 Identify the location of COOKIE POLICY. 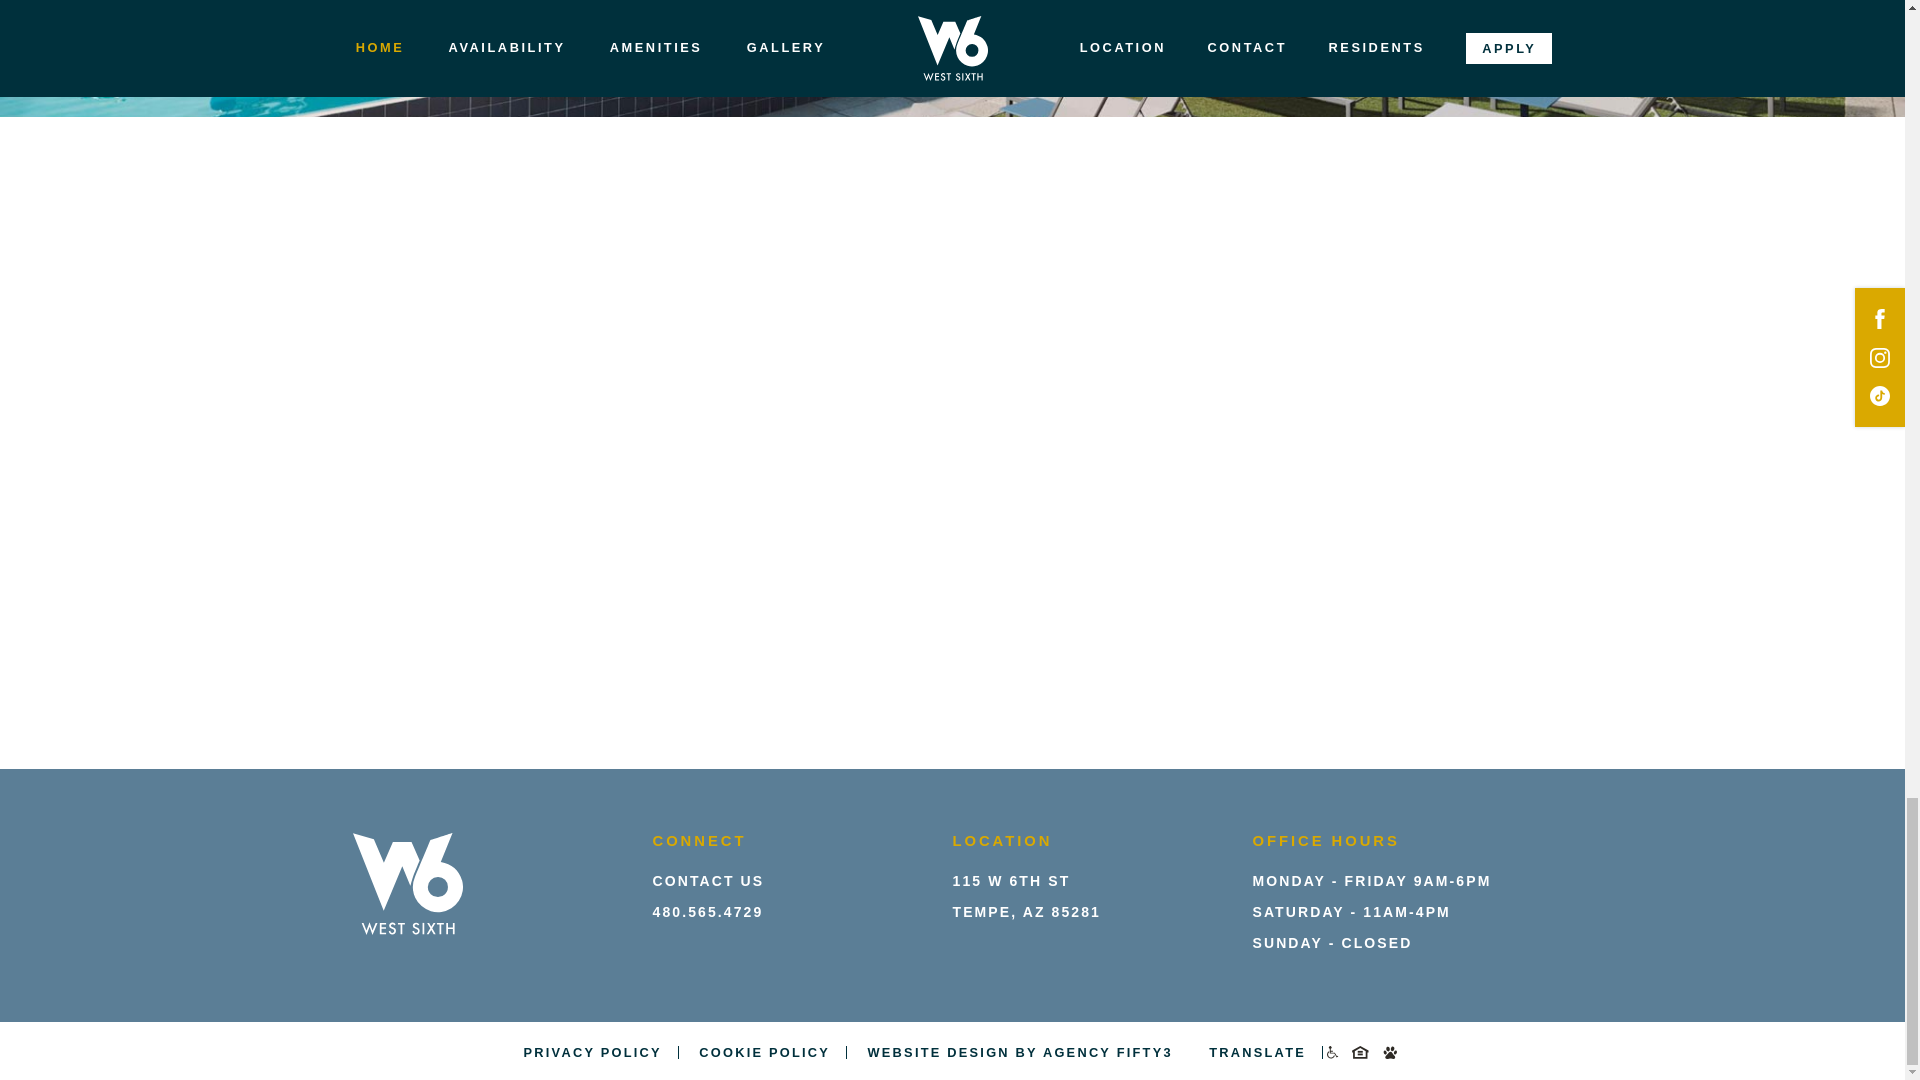
(593, 1052).